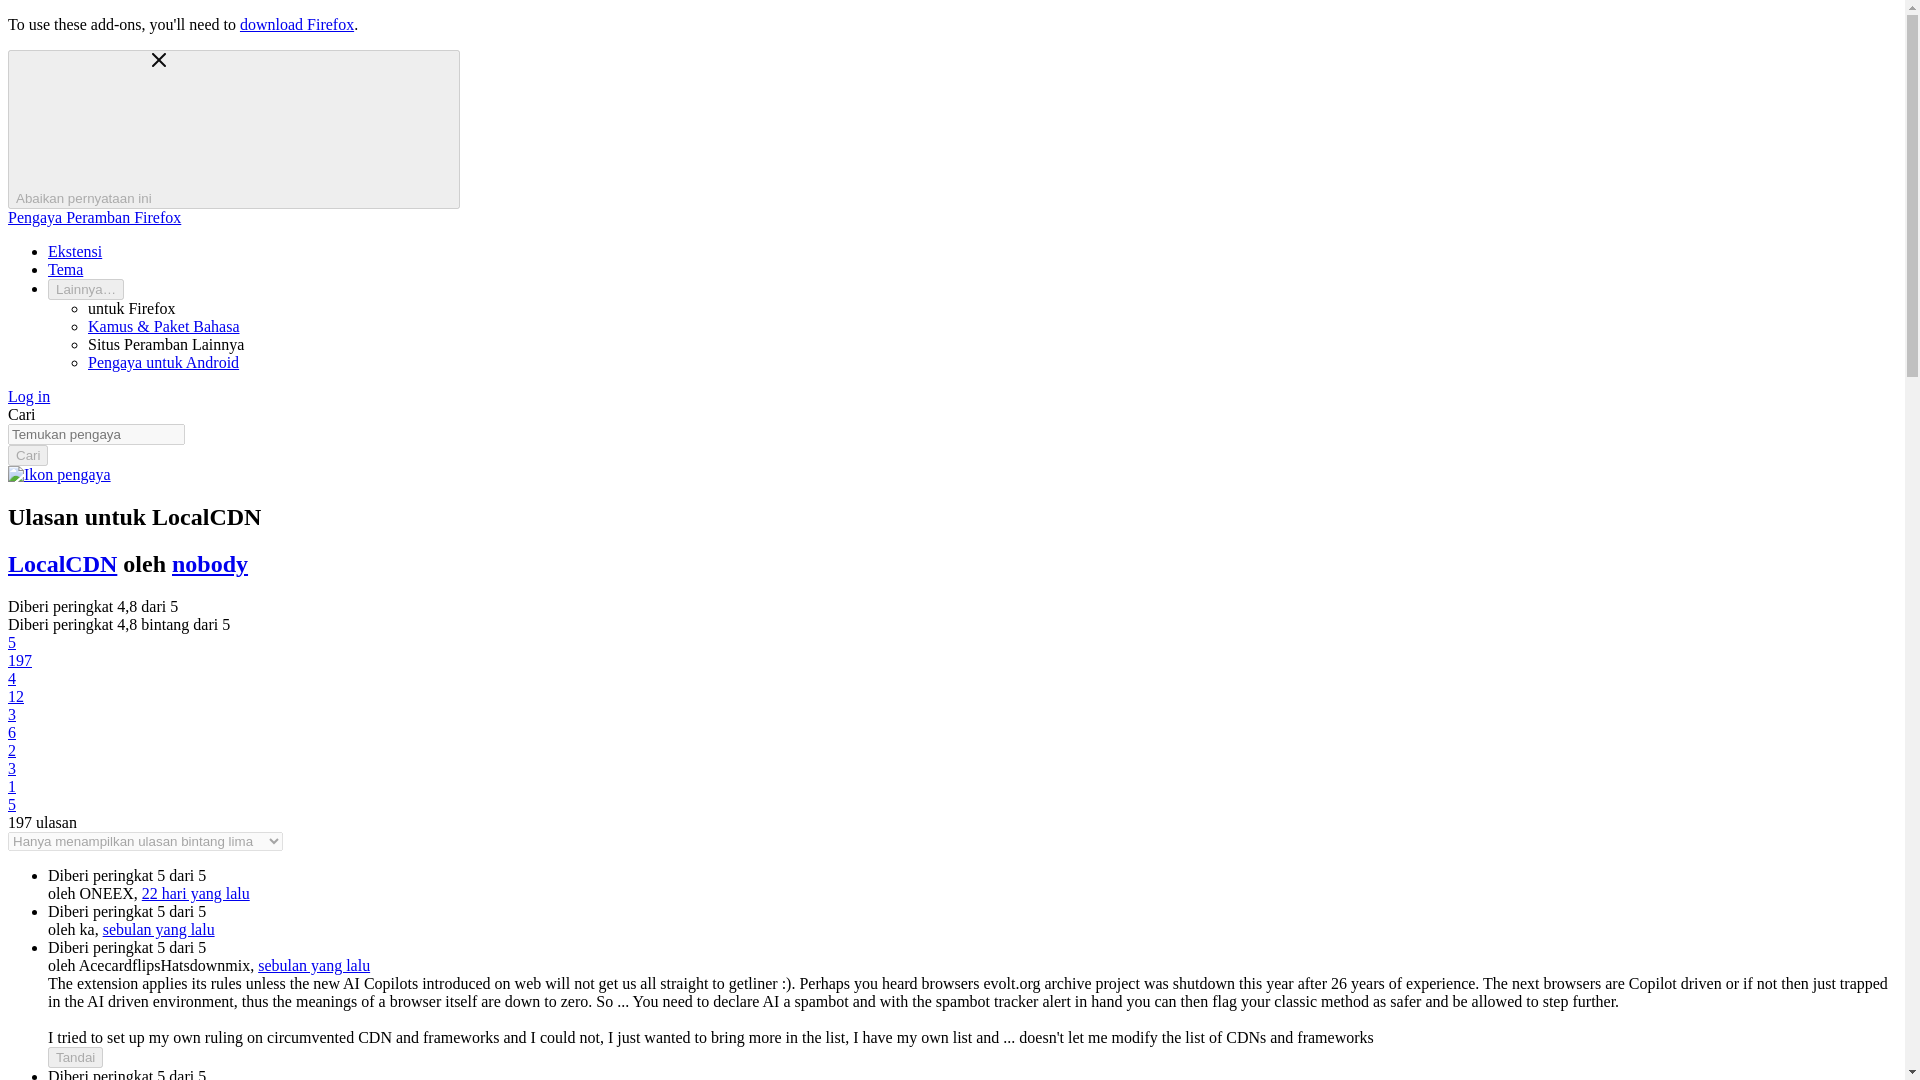 The width and height of the screenshot is (1920, 1080). Describe the element at coordinates (296, 24) in the screenshot. I see `download Firefox` at that location.